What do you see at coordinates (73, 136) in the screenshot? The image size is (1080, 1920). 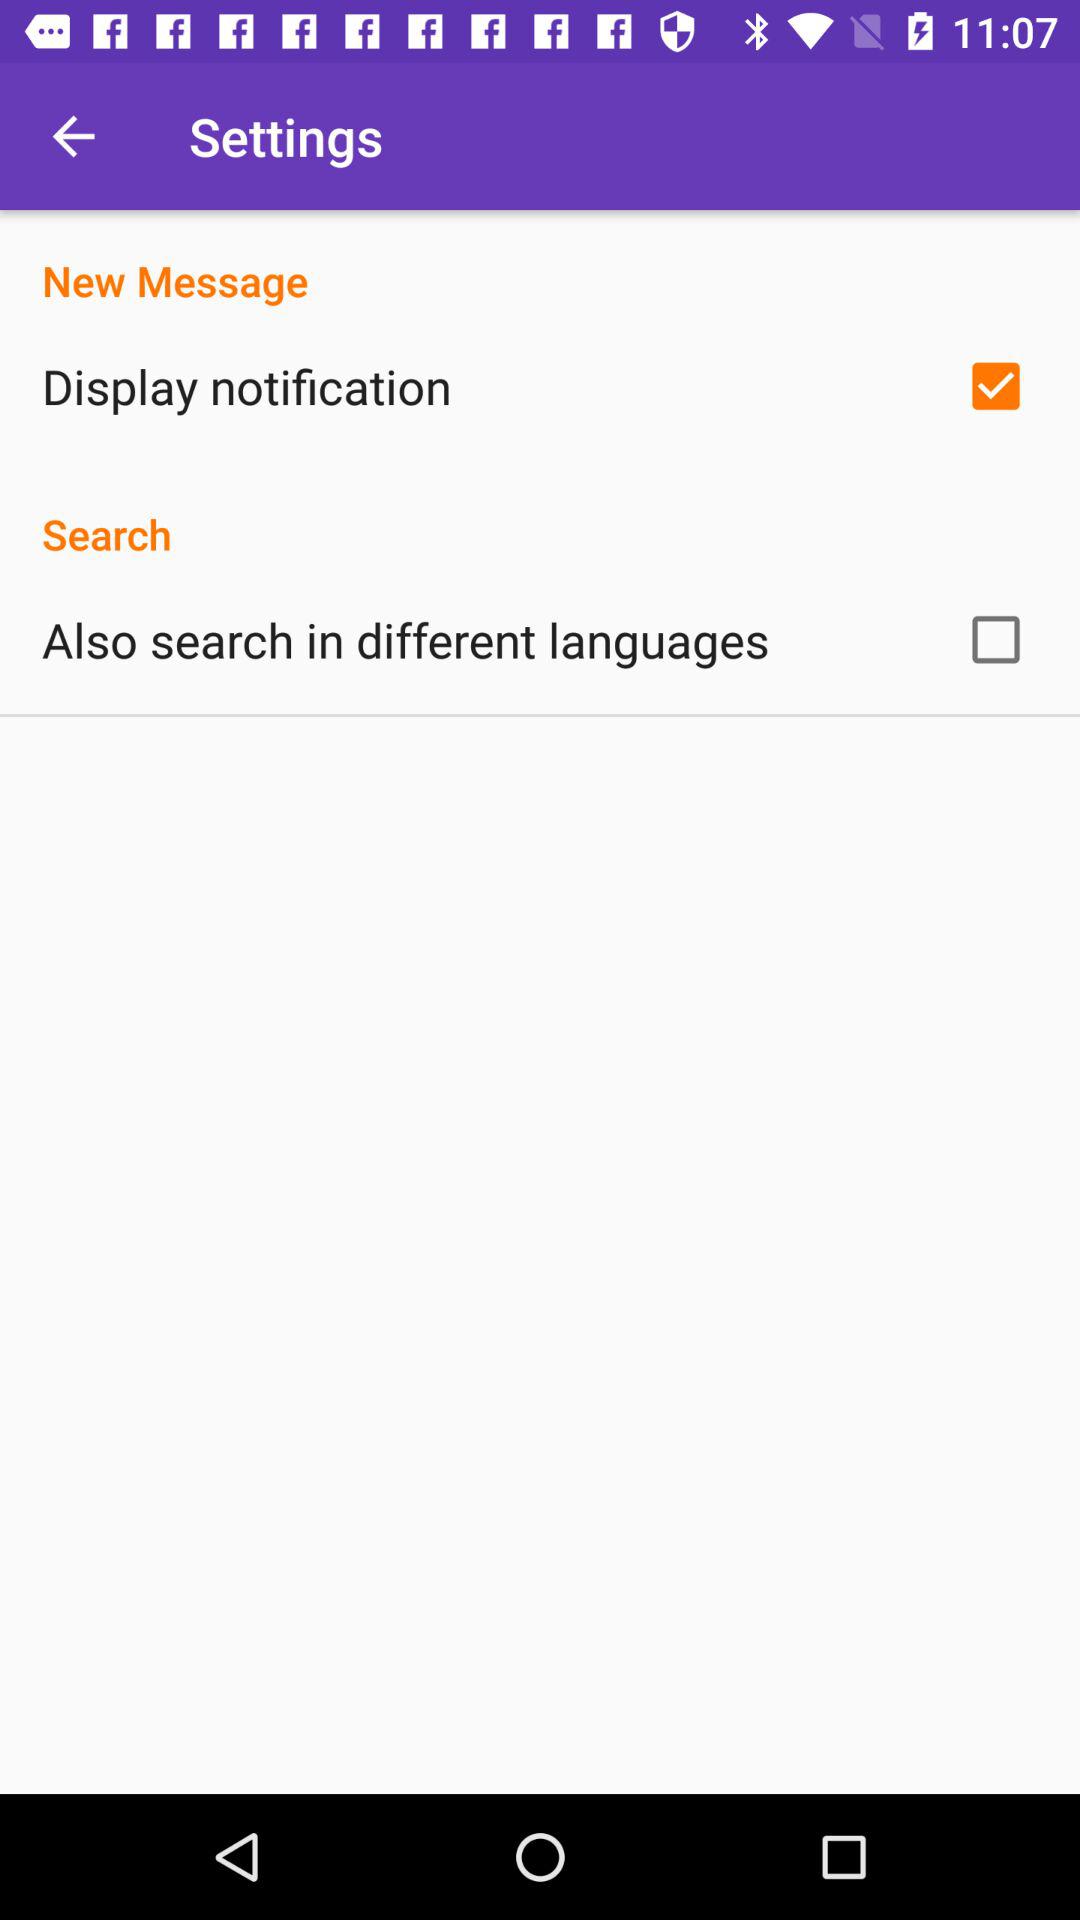 I see `tap the item above the new message item` at bounding box center [73, 136].